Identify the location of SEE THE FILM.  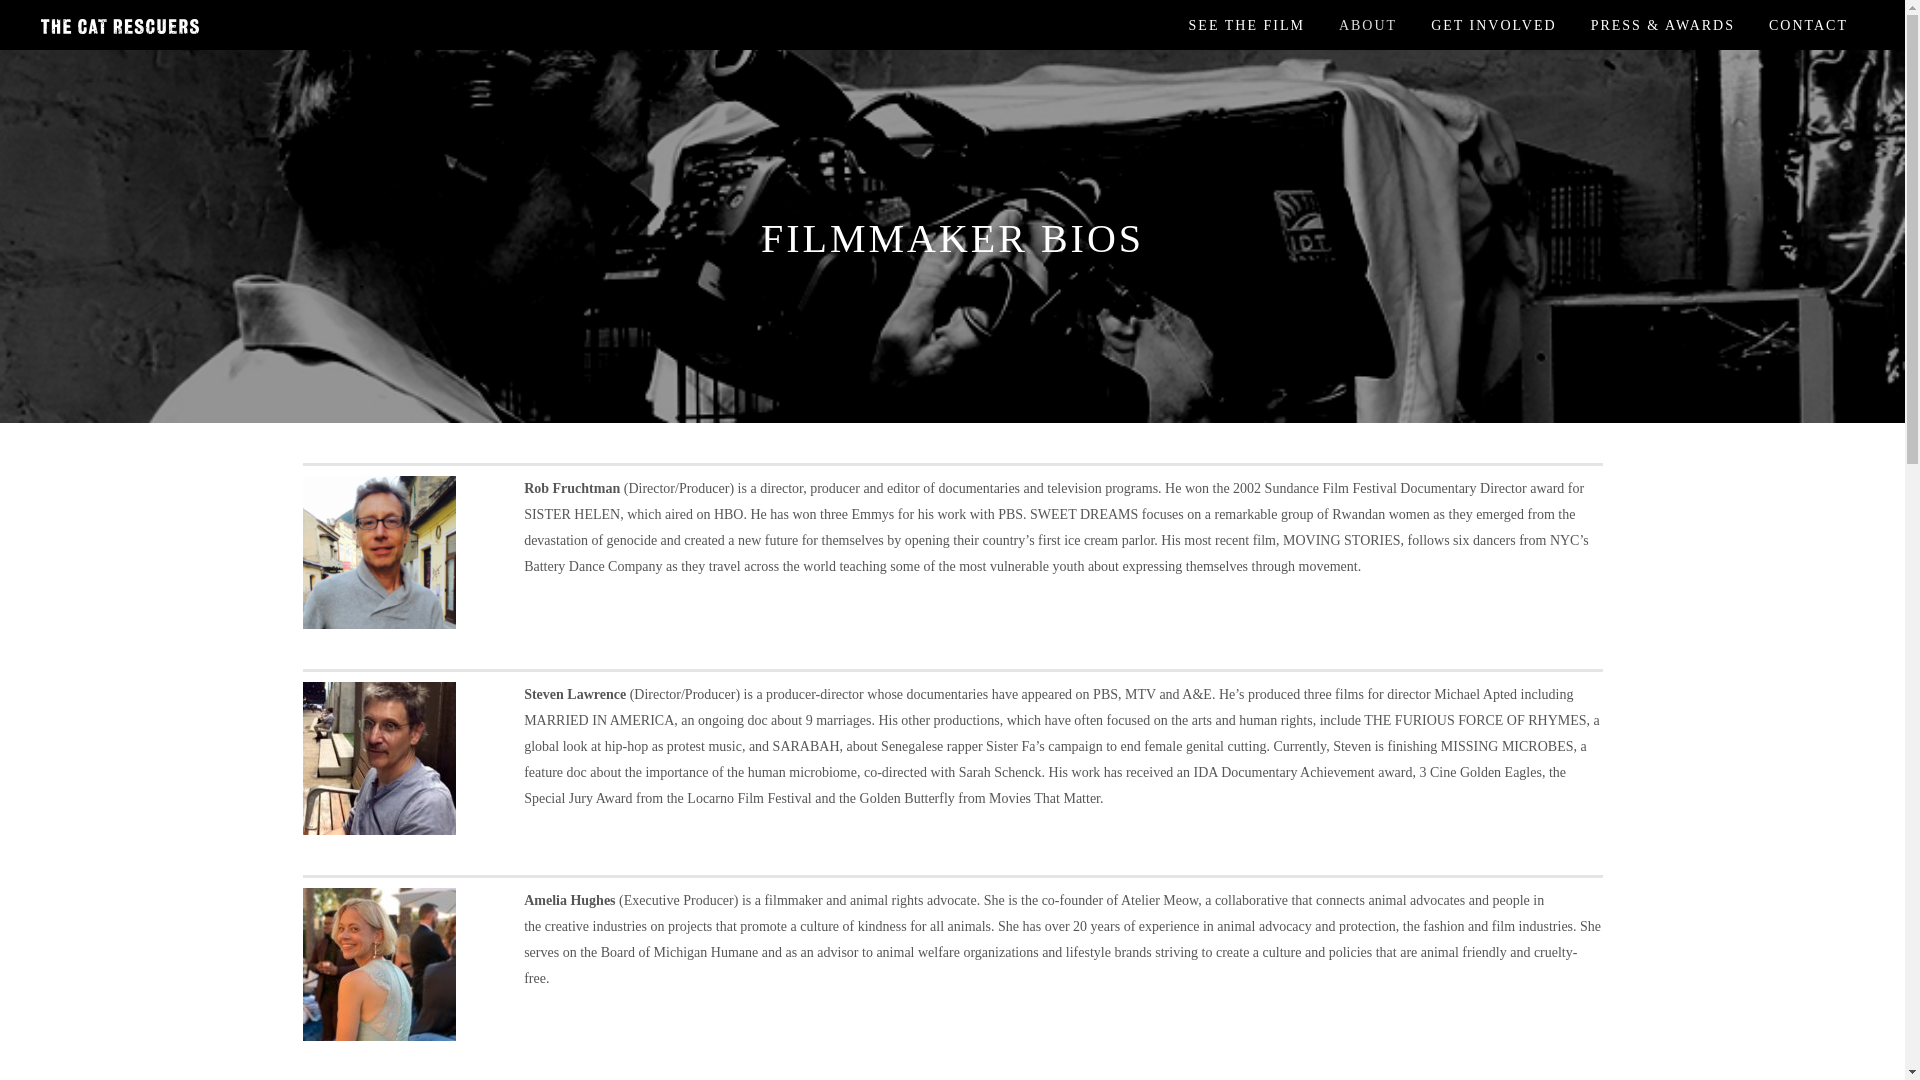
(1246, 24).